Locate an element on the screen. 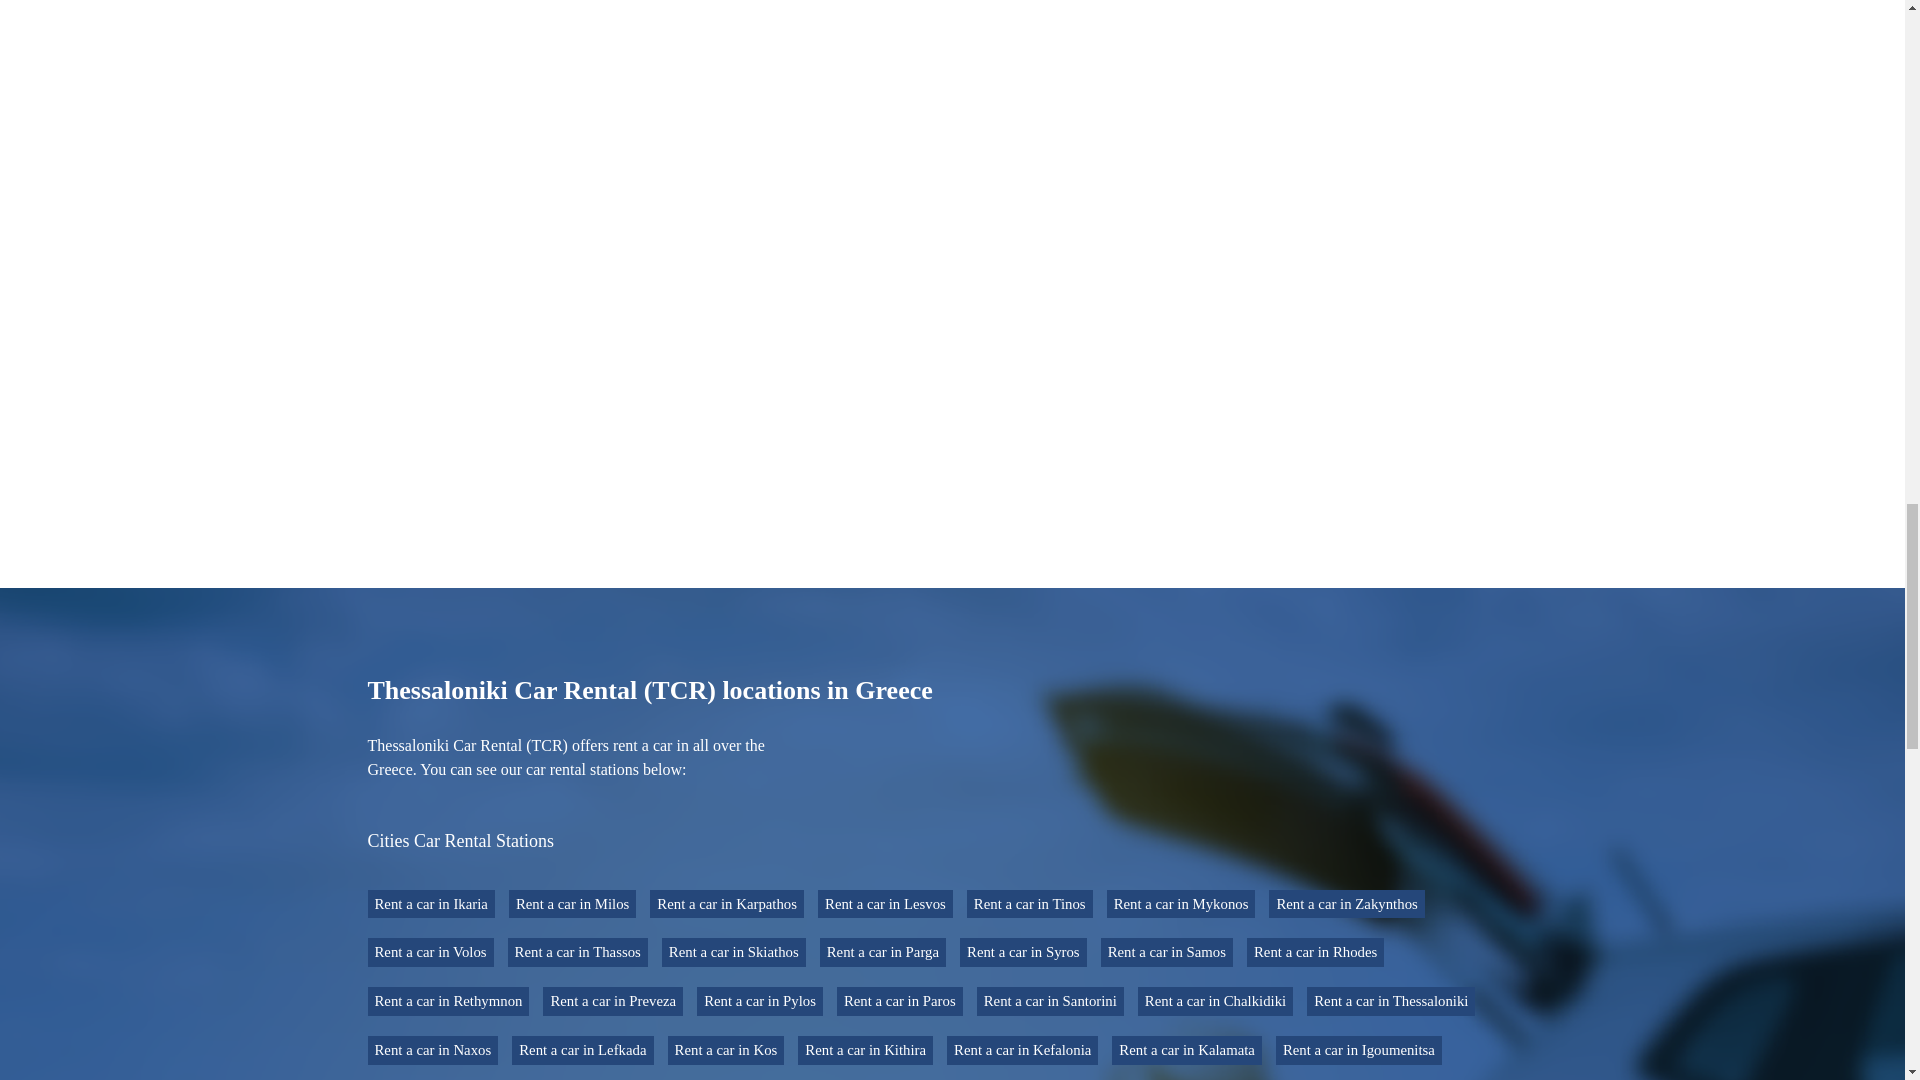  Rent a car in Parga is located at coordinates (882, 952).